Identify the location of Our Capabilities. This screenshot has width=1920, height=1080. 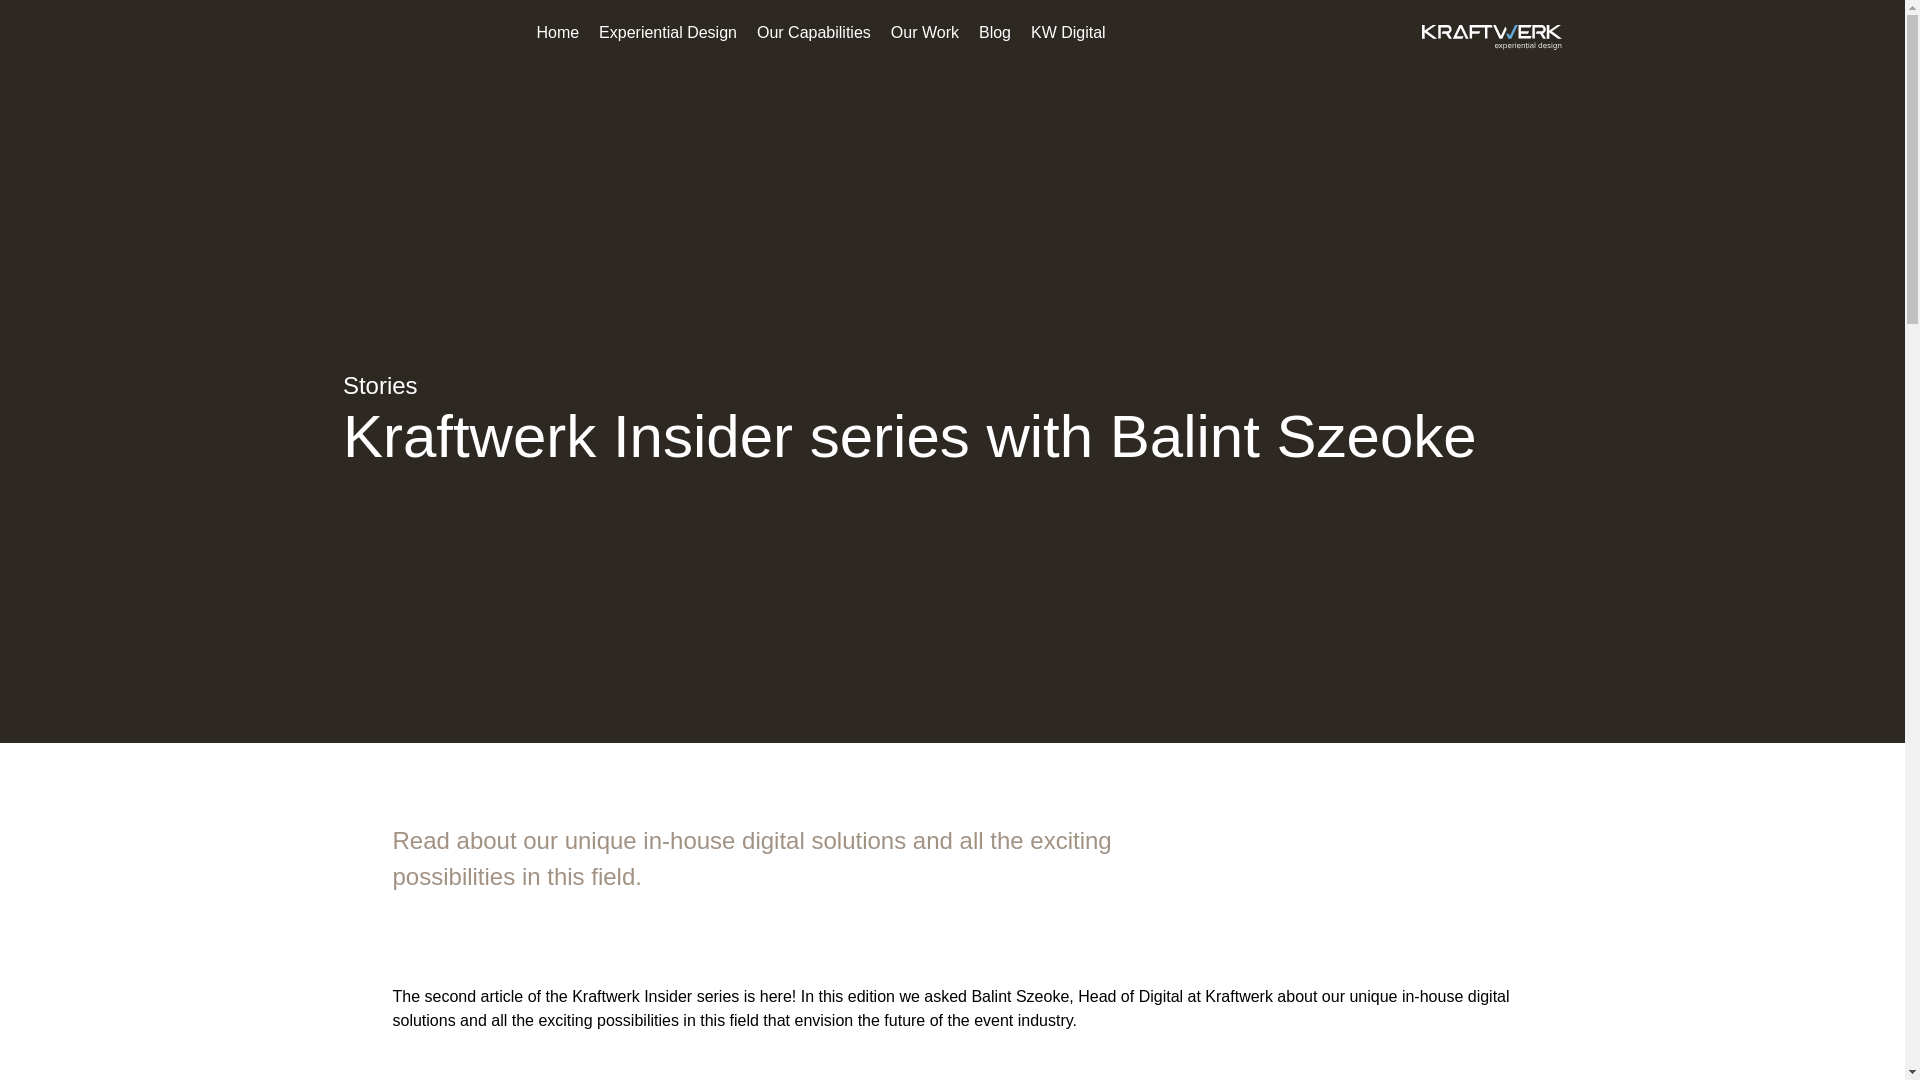
(814, 32).